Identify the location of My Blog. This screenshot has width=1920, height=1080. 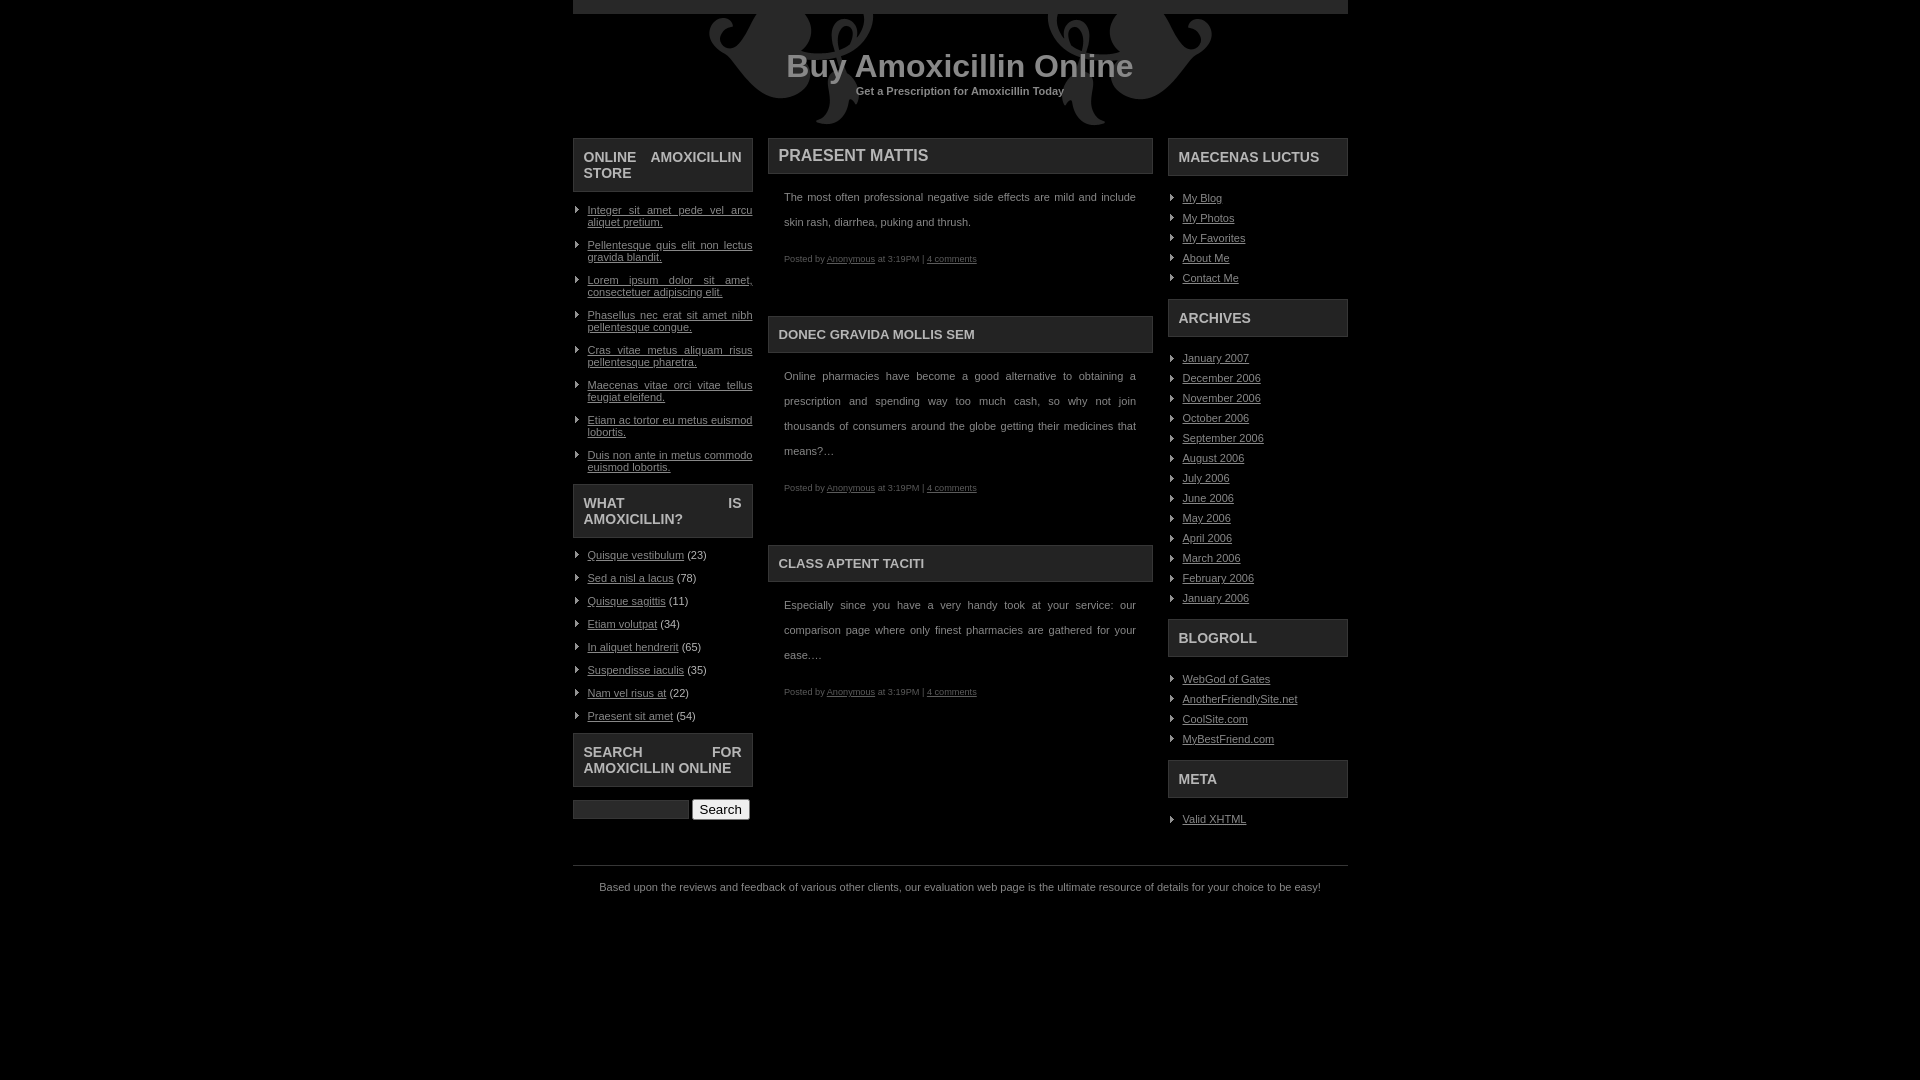
(1202, 198).